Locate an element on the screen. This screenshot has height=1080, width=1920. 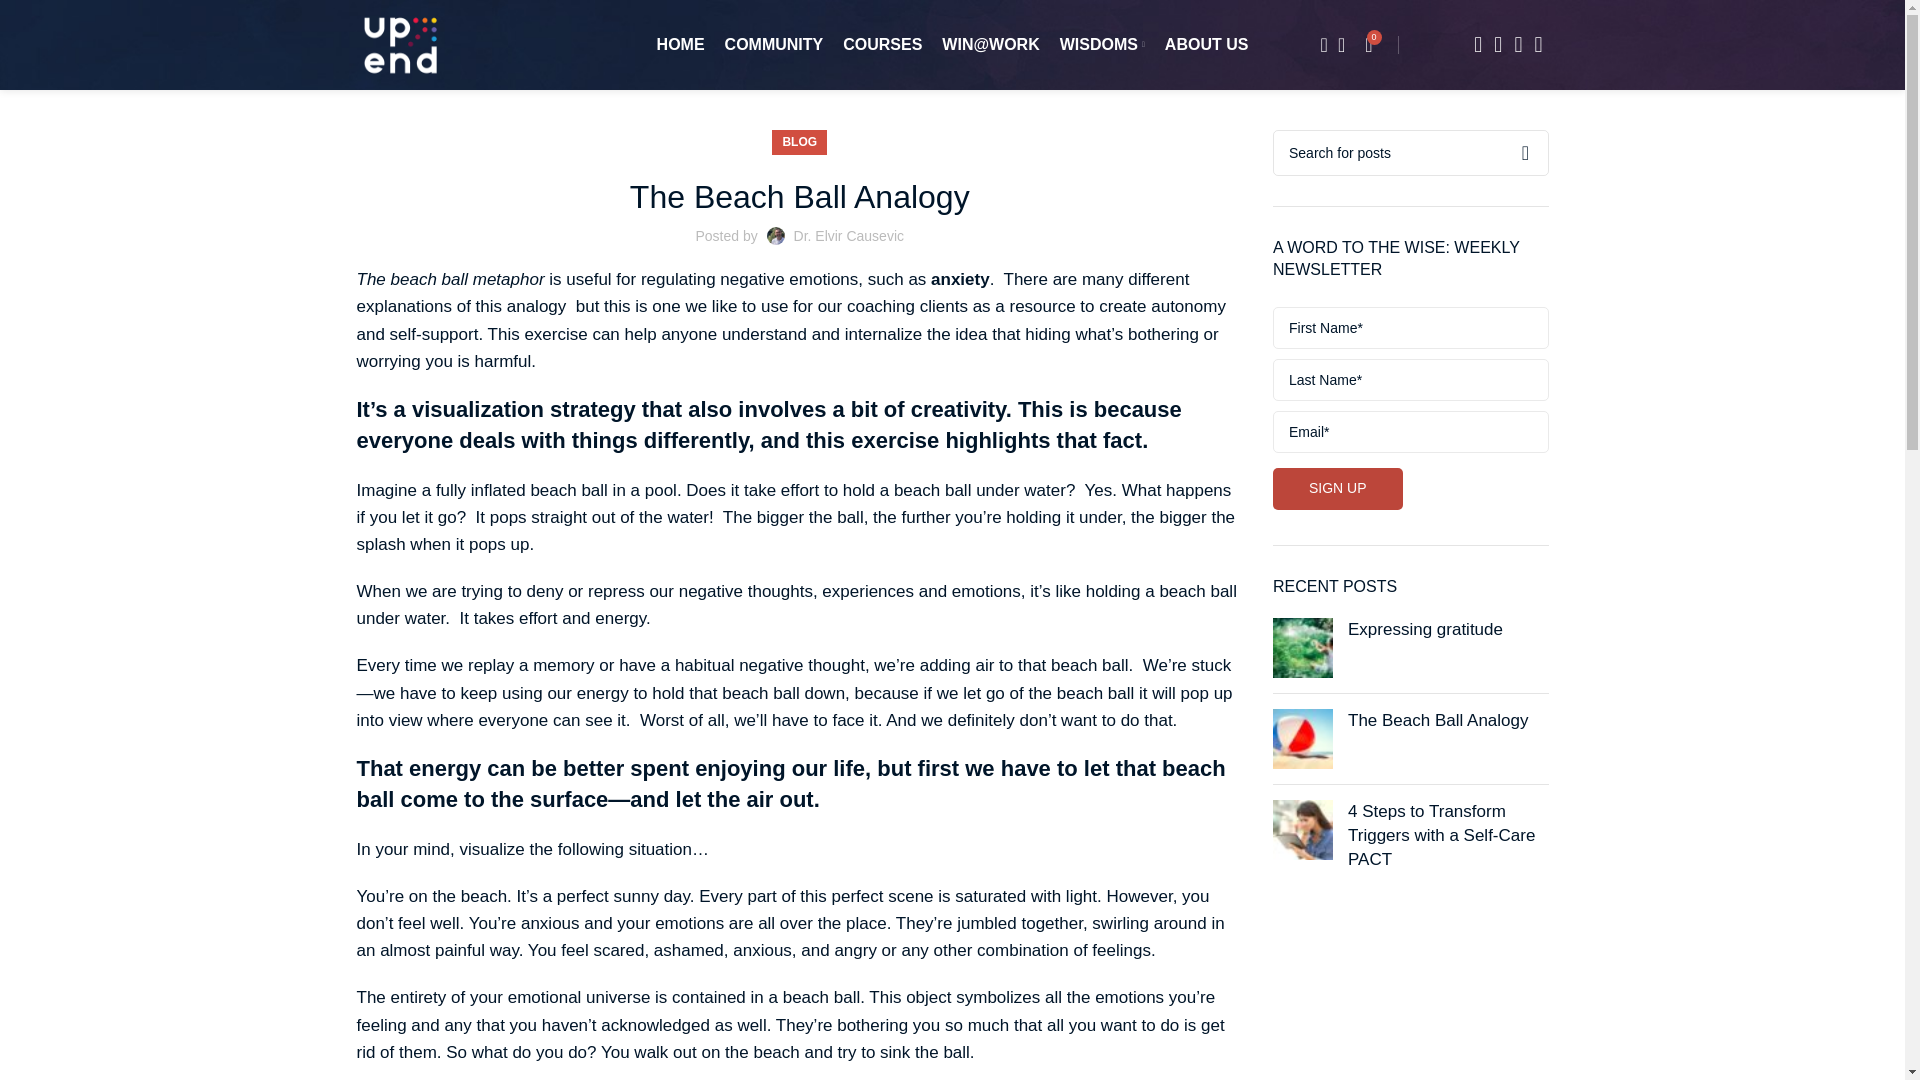
Sign Up is located at coordinates (1338, 488).